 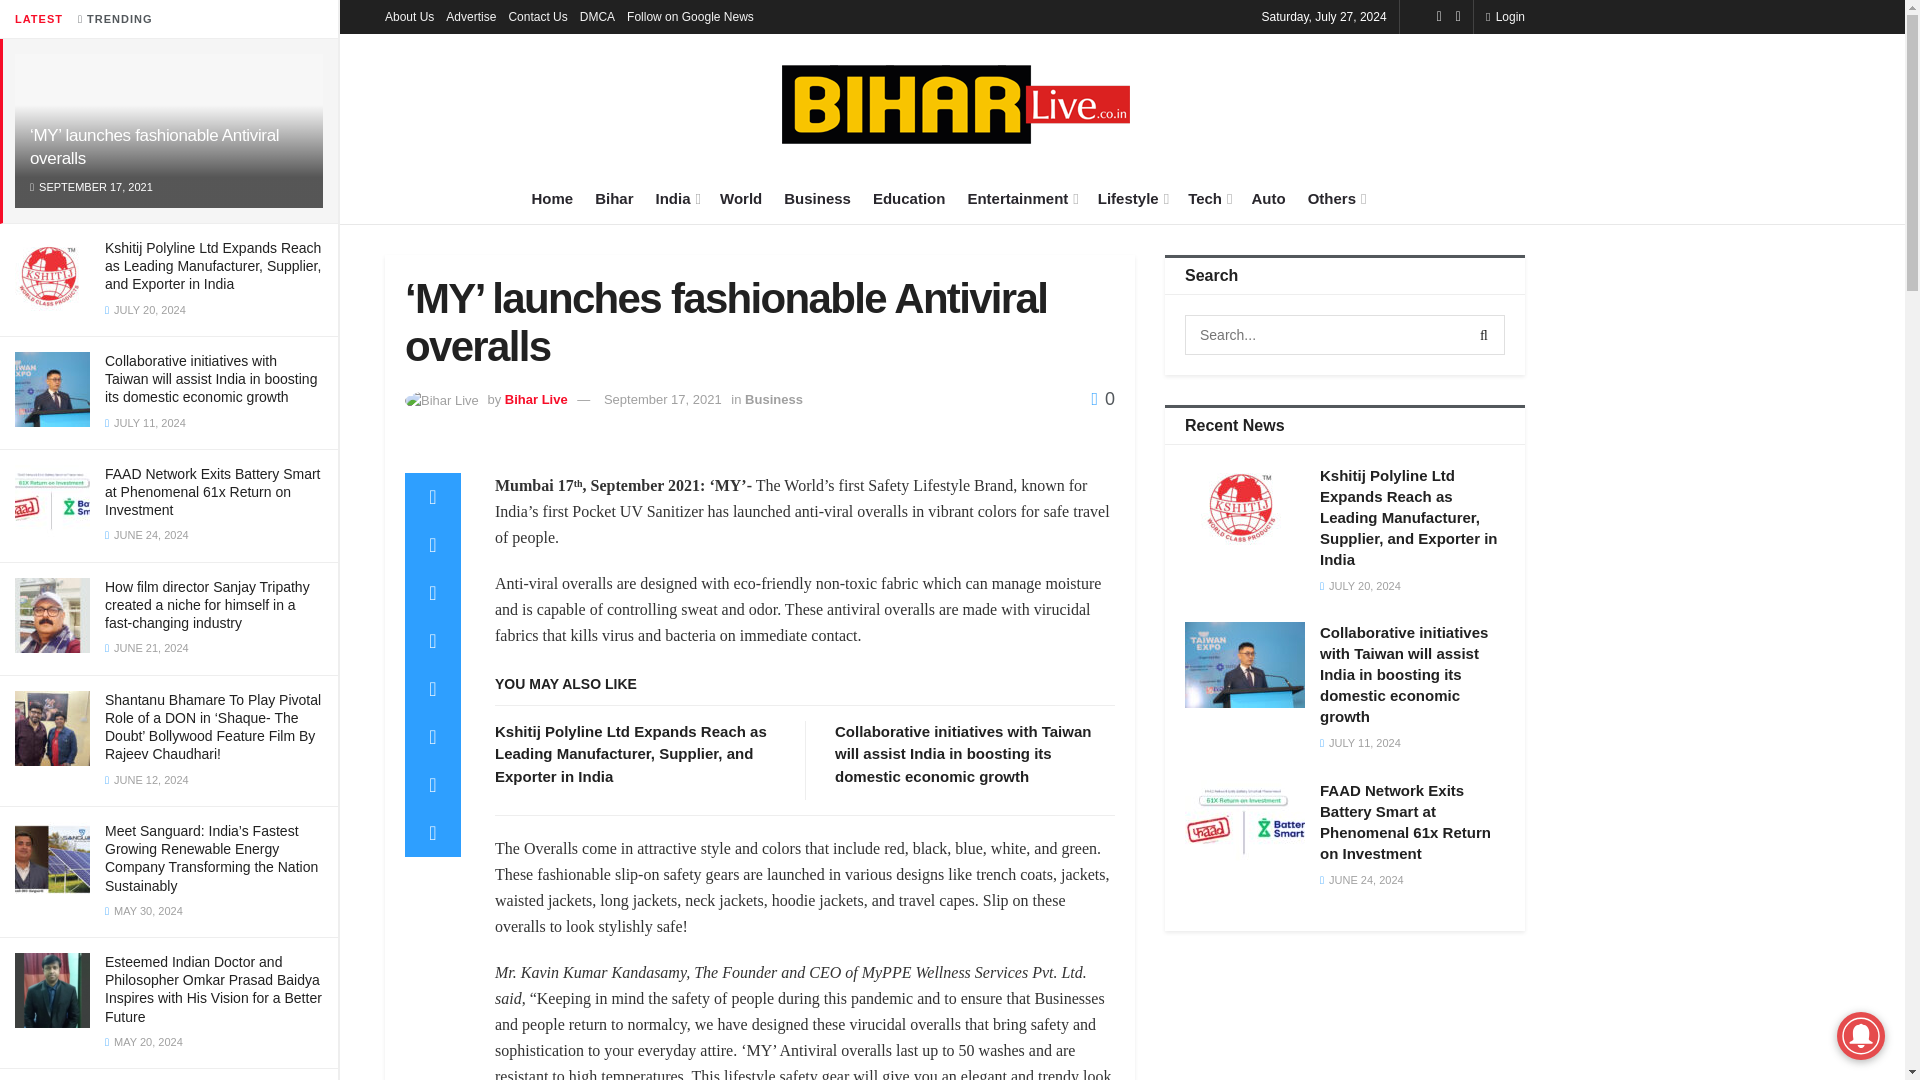 What do you see at coordinates (470, 16) in the screenshot?
I see `Advertise` at bounding box center [470, 16].